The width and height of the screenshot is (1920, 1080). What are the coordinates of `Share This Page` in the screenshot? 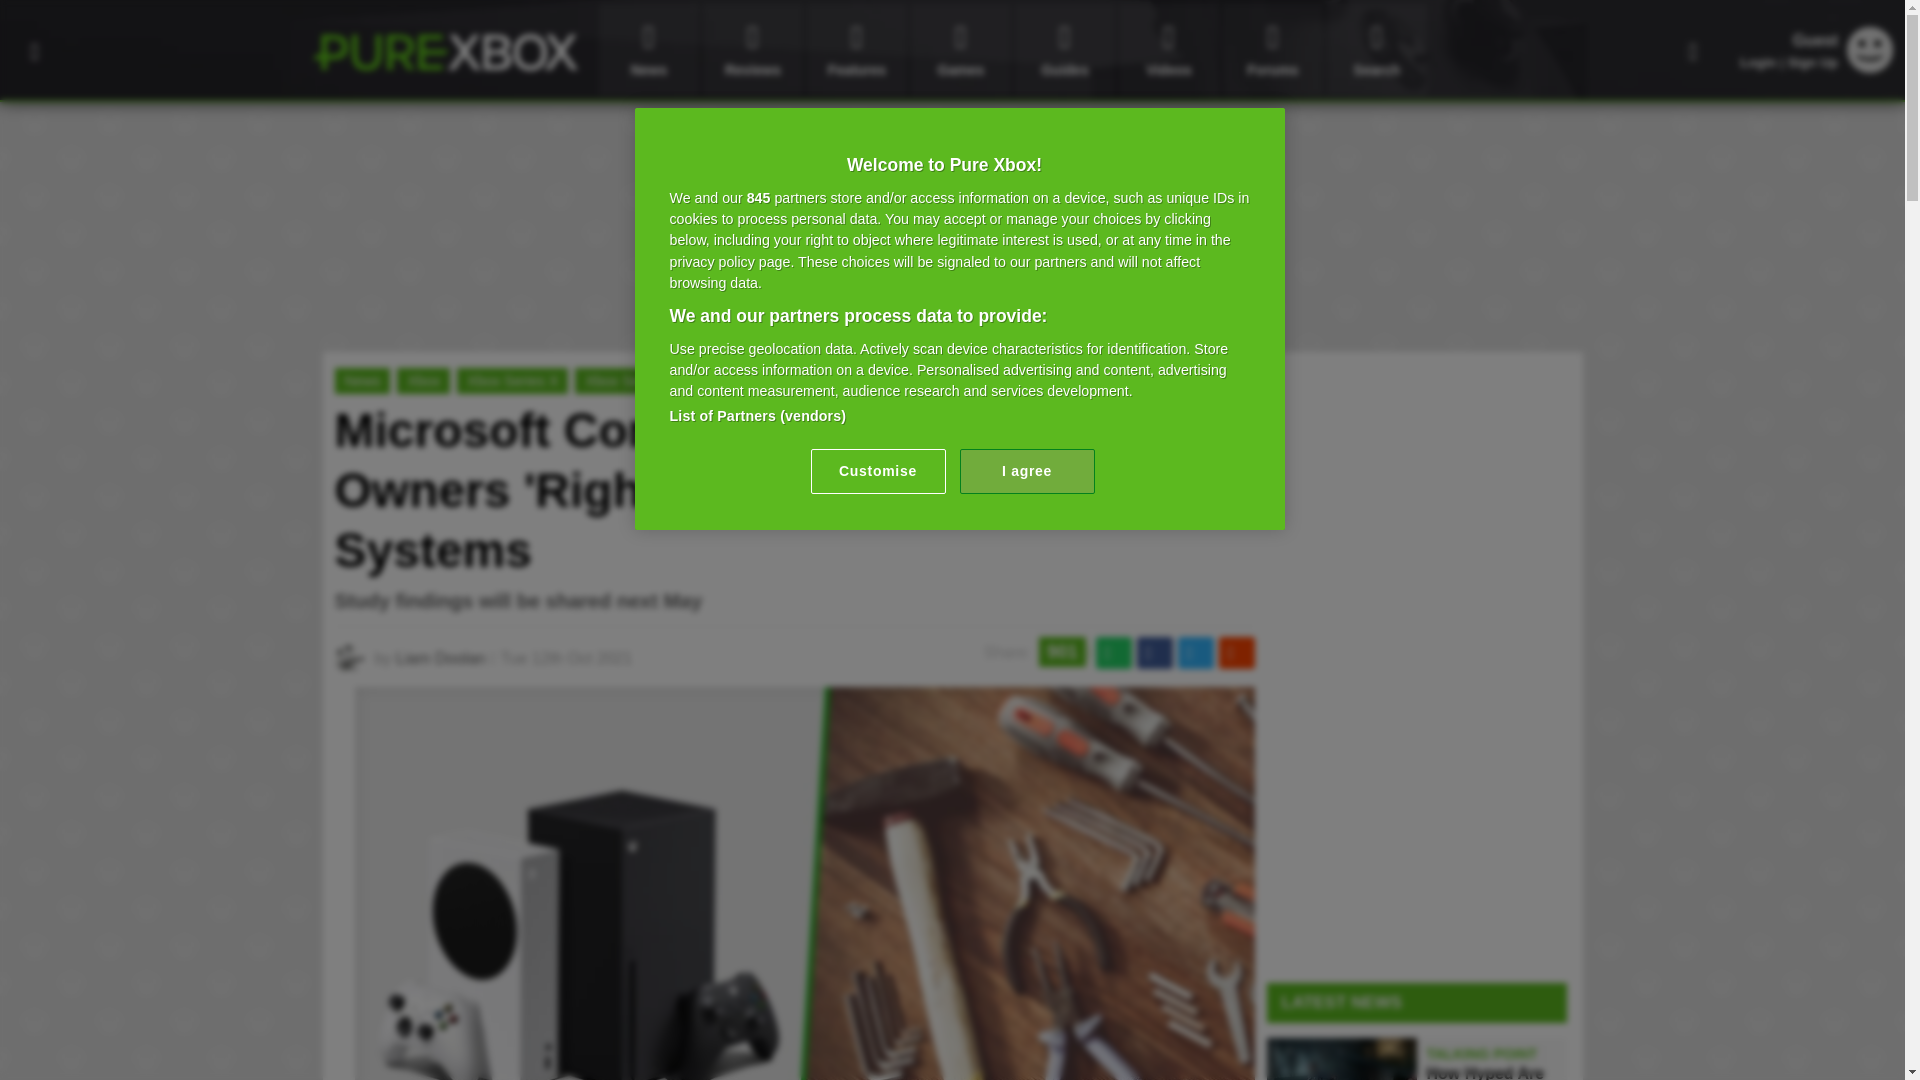 It's located at (1693, 50).